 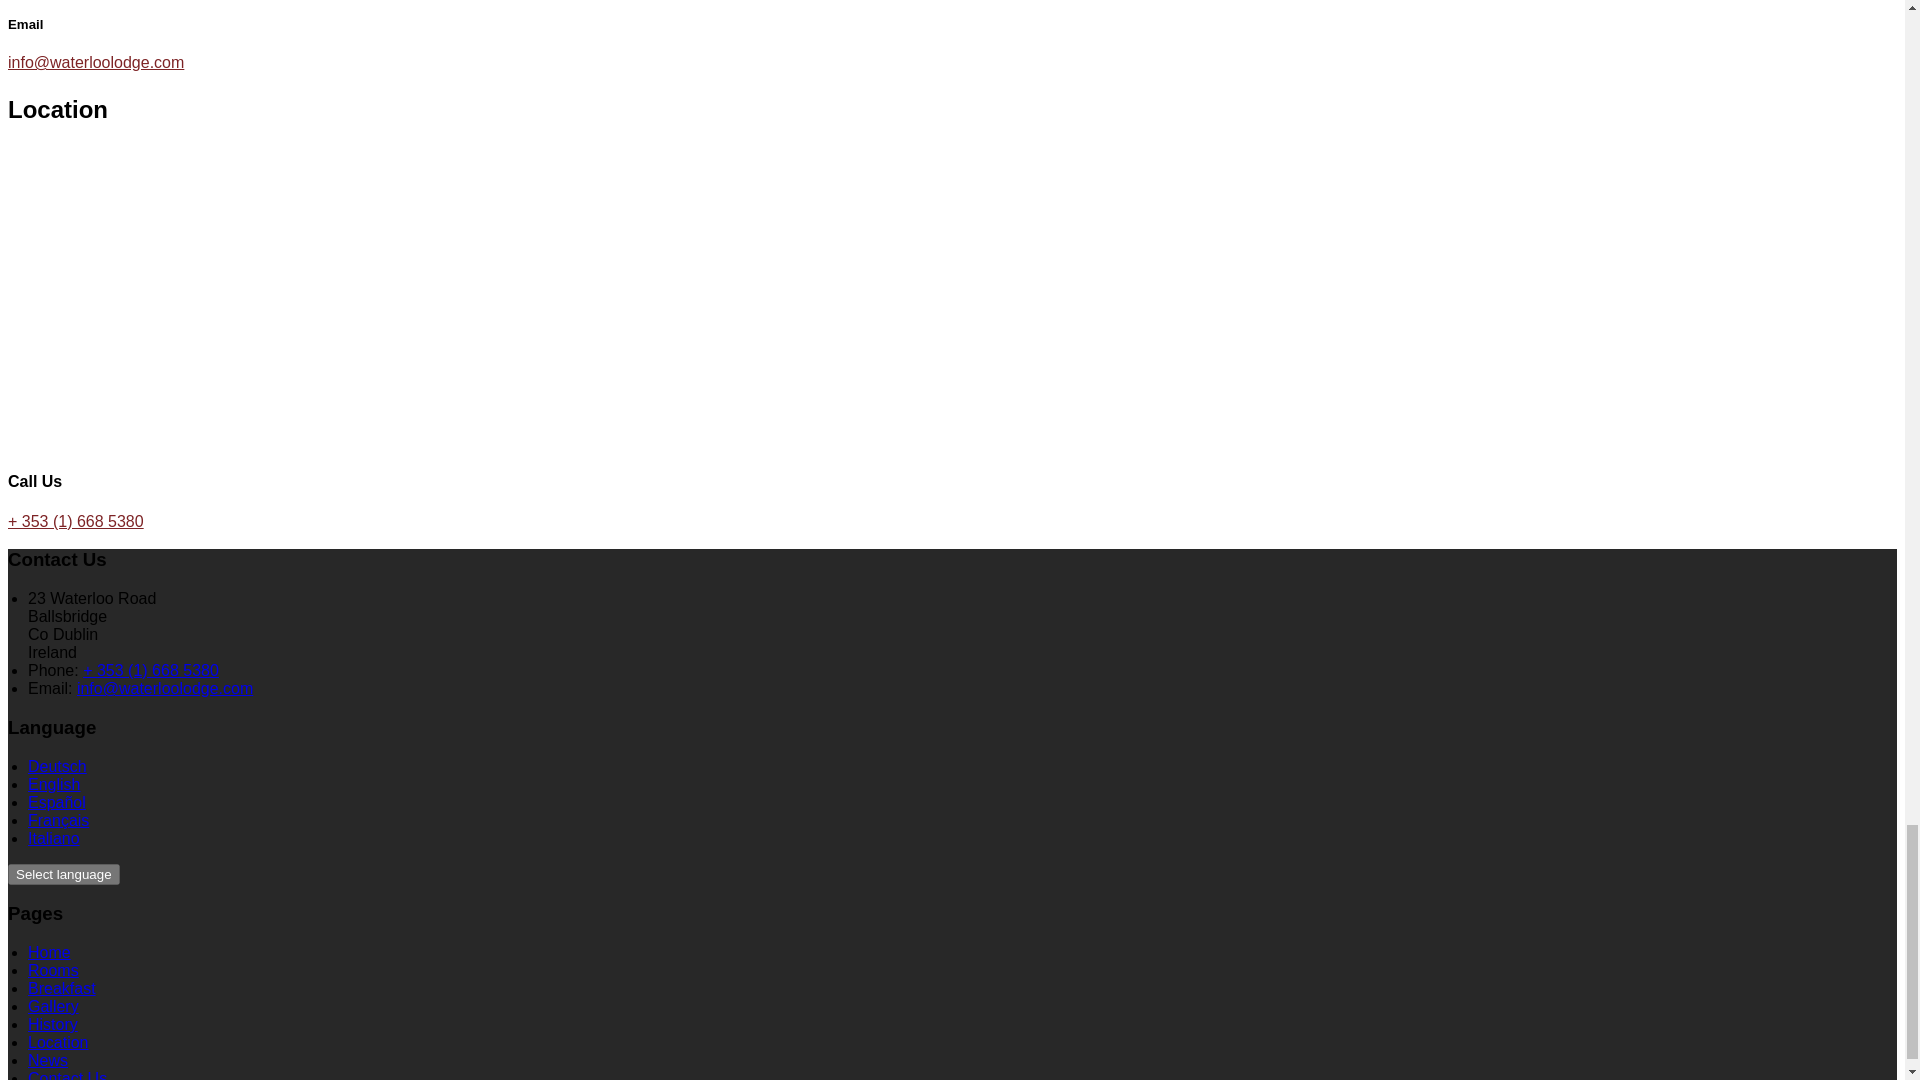 I want to click on History, so click(x=53, y=1024).